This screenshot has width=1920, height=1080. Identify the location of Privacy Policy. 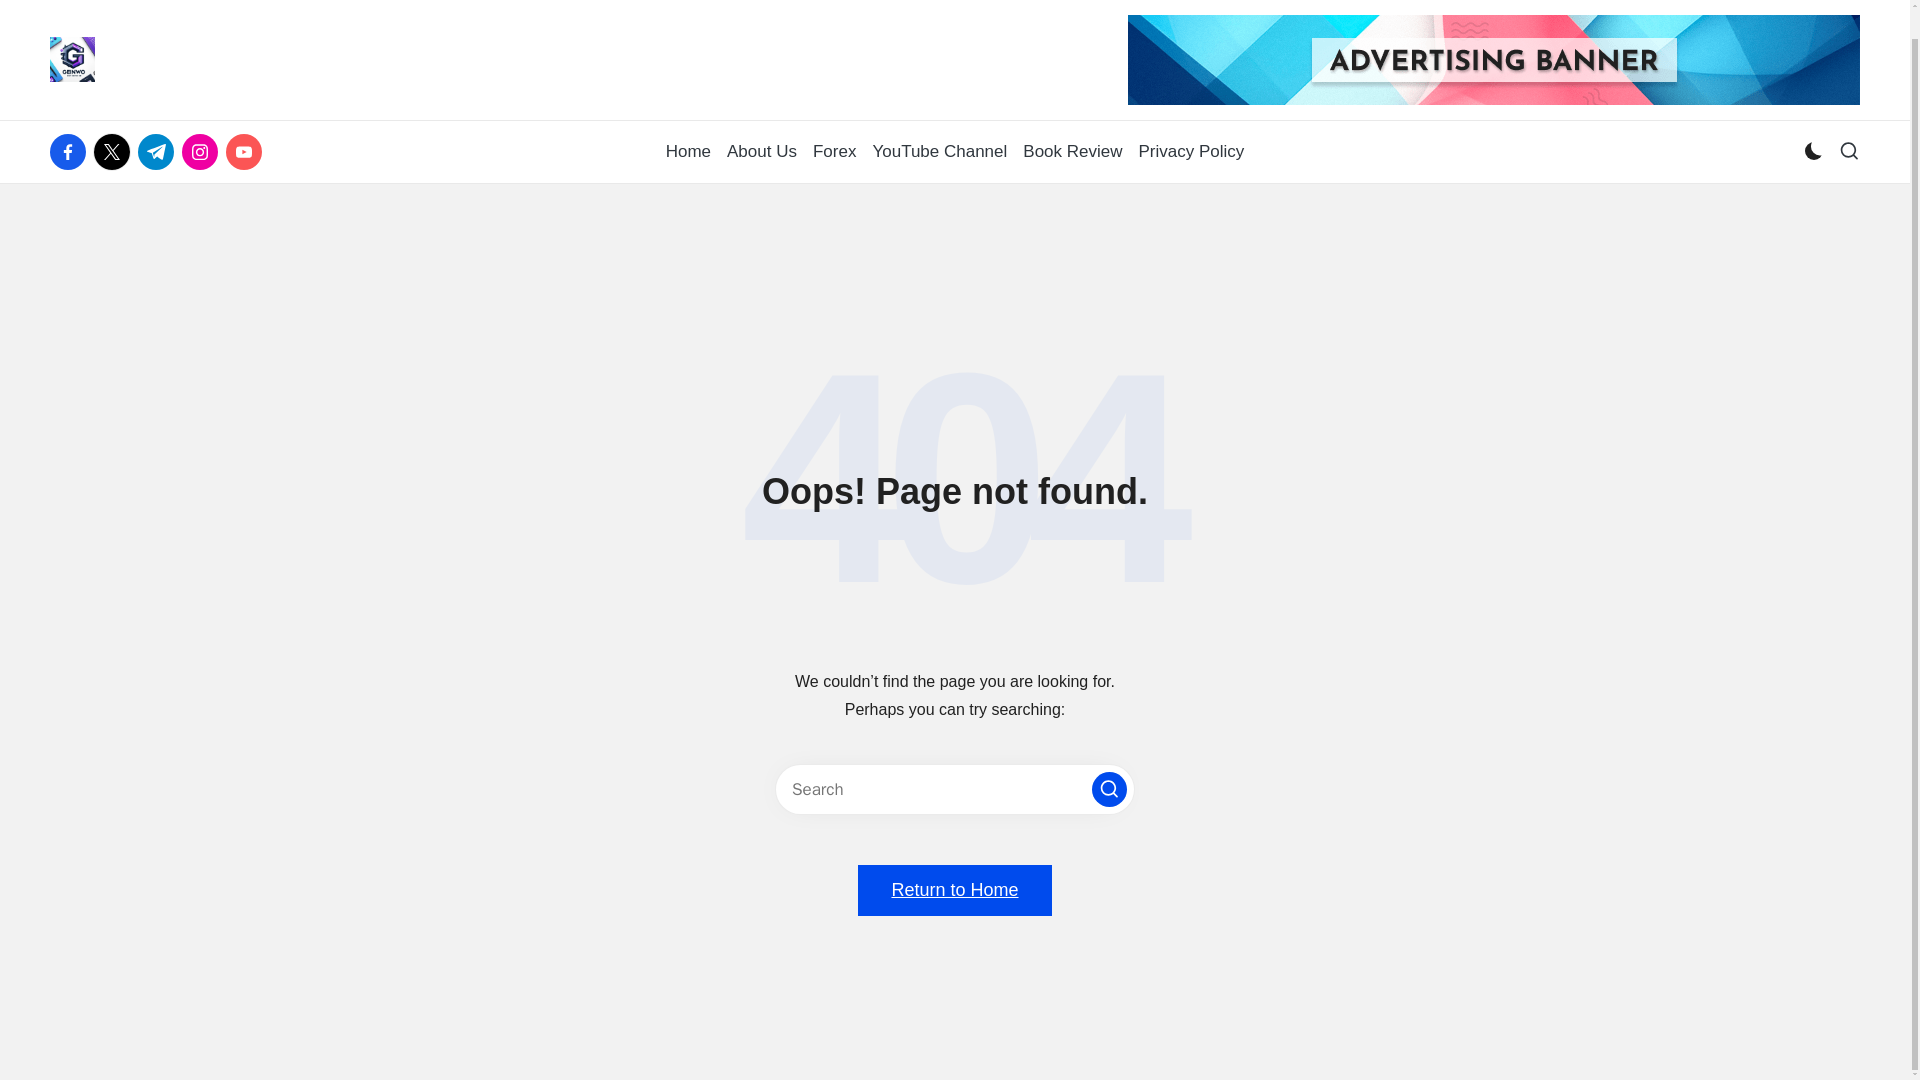
(1191, 152).